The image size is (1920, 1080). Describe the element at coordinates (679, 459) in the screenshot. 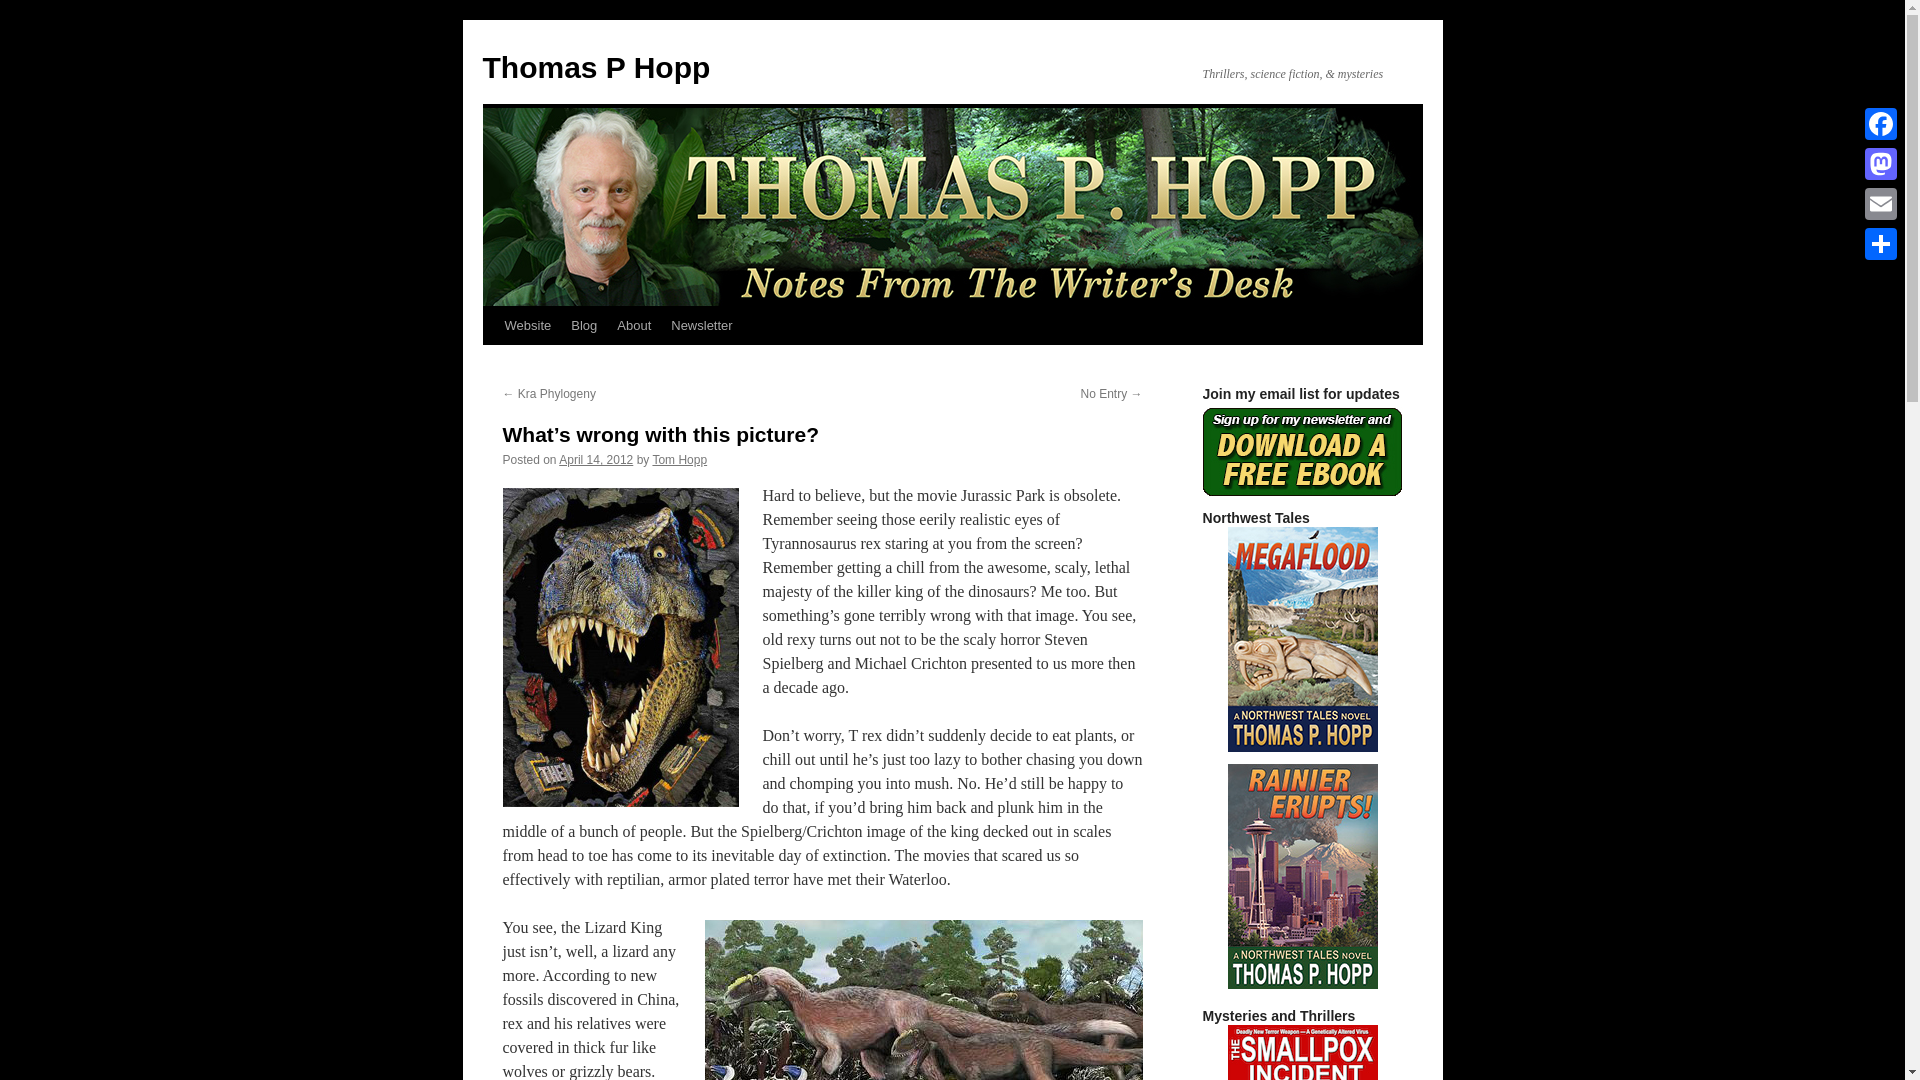

I see `View all posts by Tom Hopp` at that location.